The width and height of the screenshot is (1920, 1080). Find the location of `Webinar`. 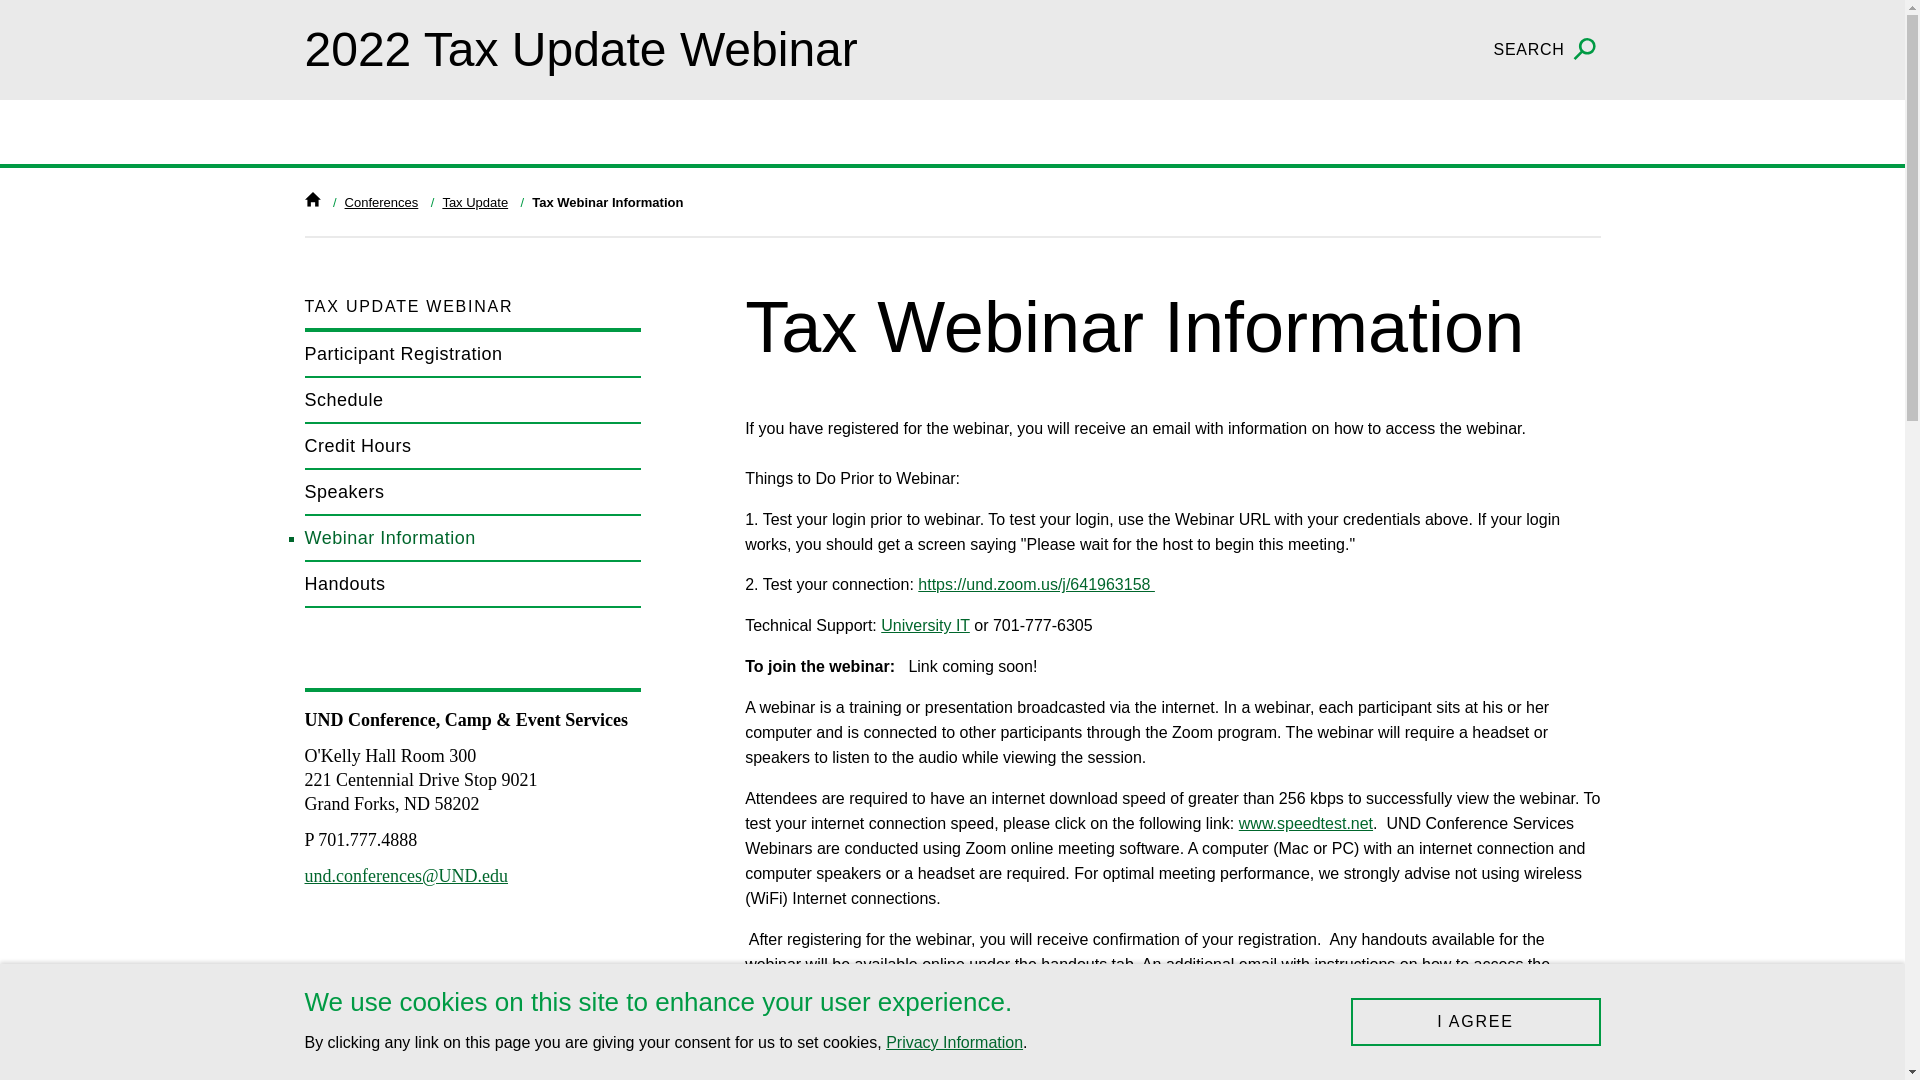

Webinar is located at coordinates (1036, 584).